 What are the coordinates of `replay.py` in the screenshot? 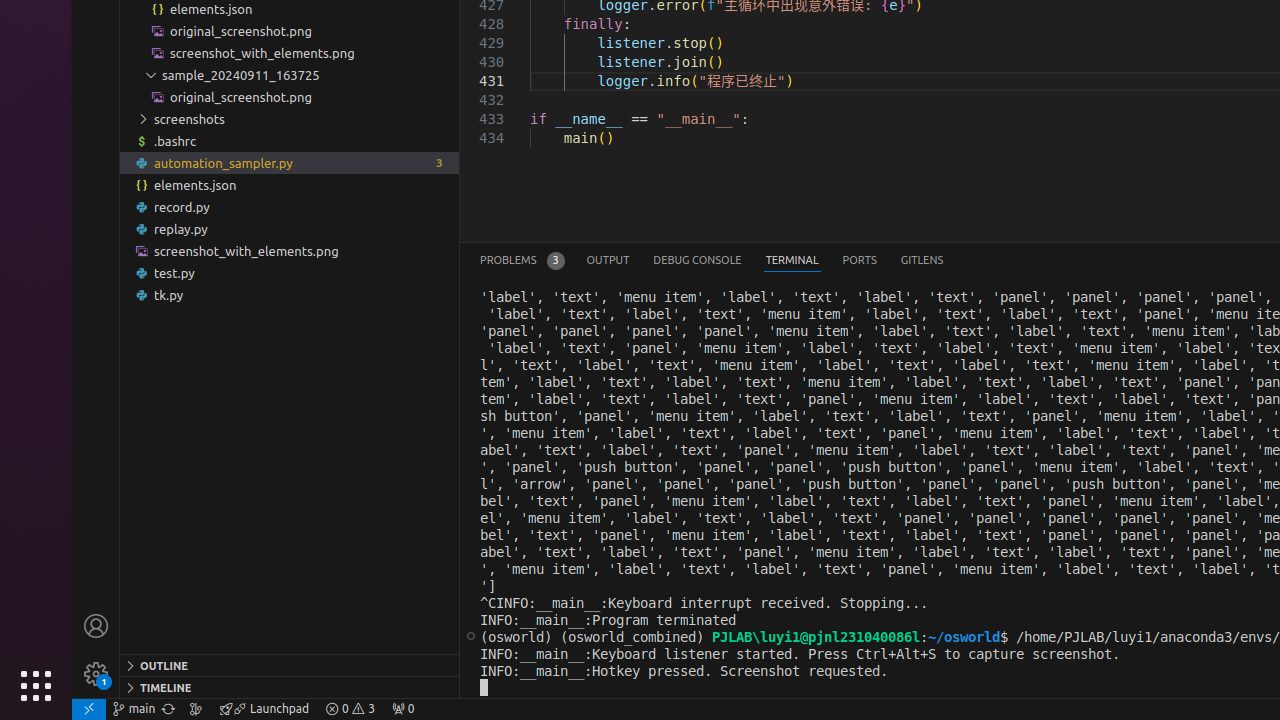 It's located at (290, 228).